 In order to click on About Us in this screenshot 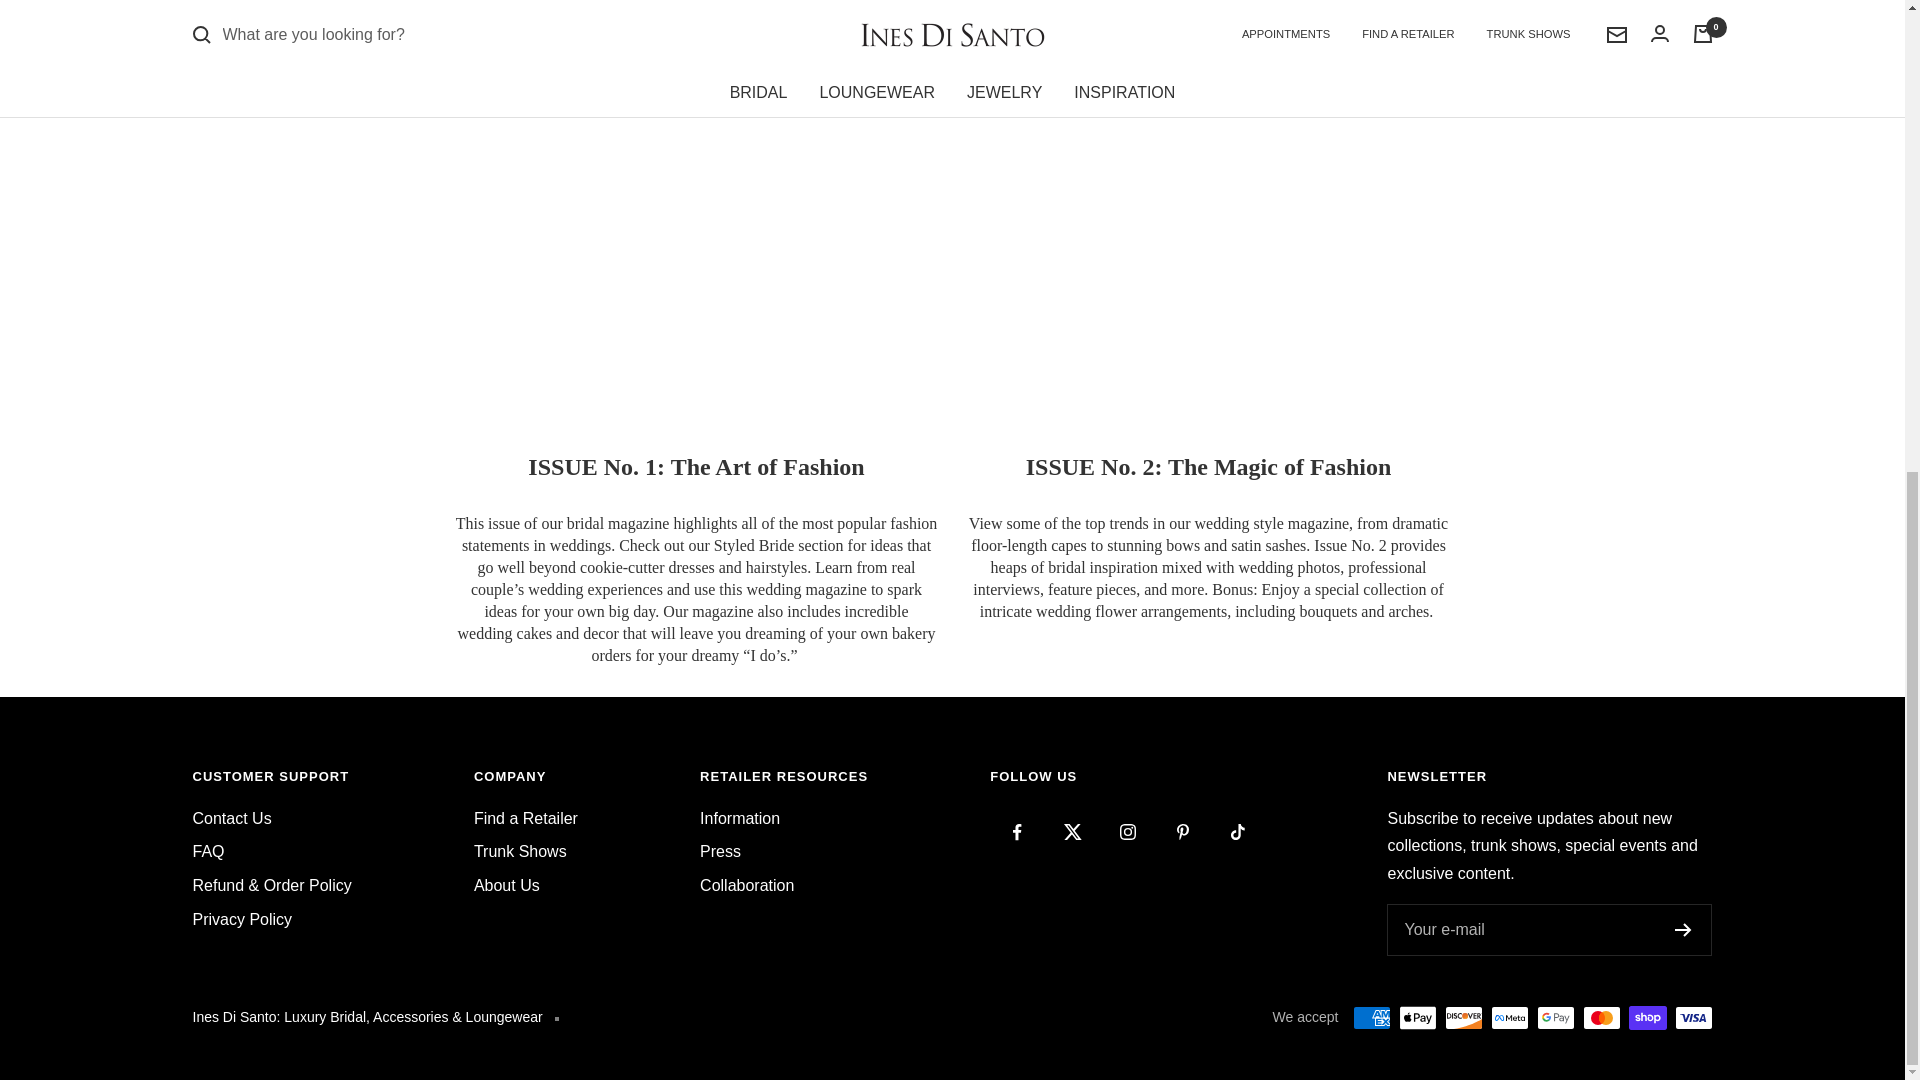, I will do `click(506, 885)`.